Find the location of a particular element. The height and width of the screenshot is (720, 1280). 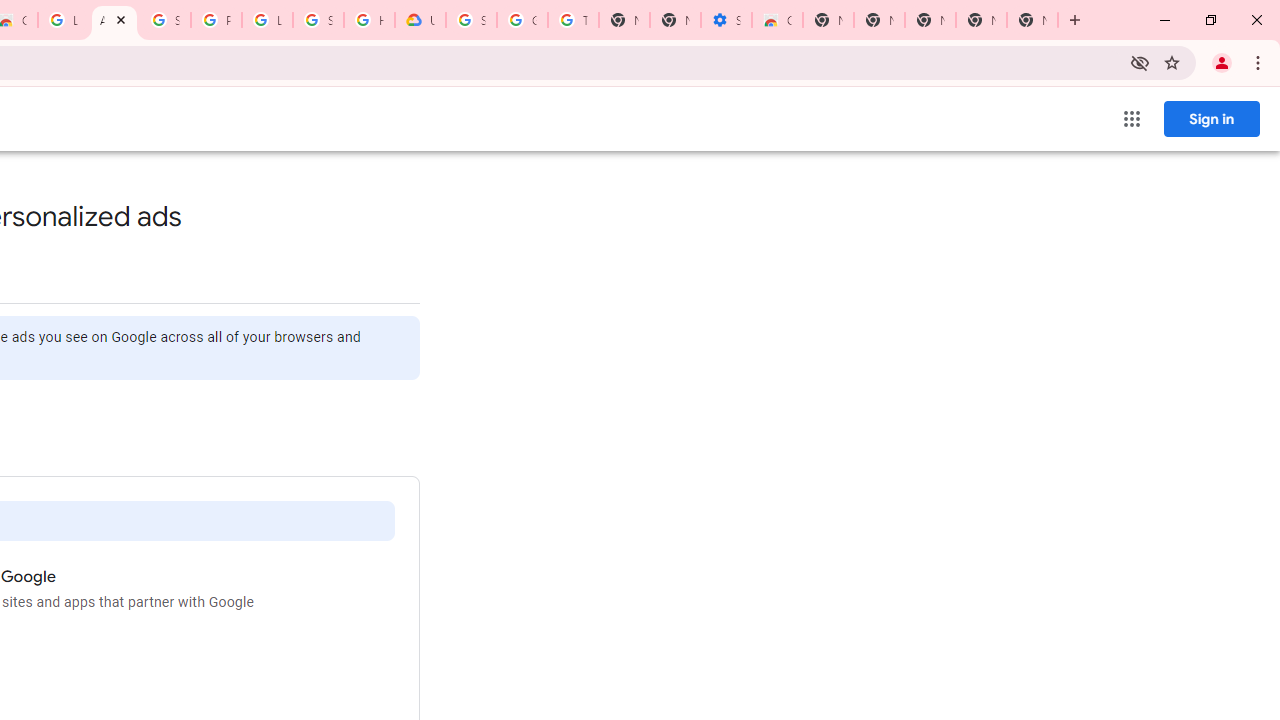

Ad Settings is located at coordinates (114, 20).